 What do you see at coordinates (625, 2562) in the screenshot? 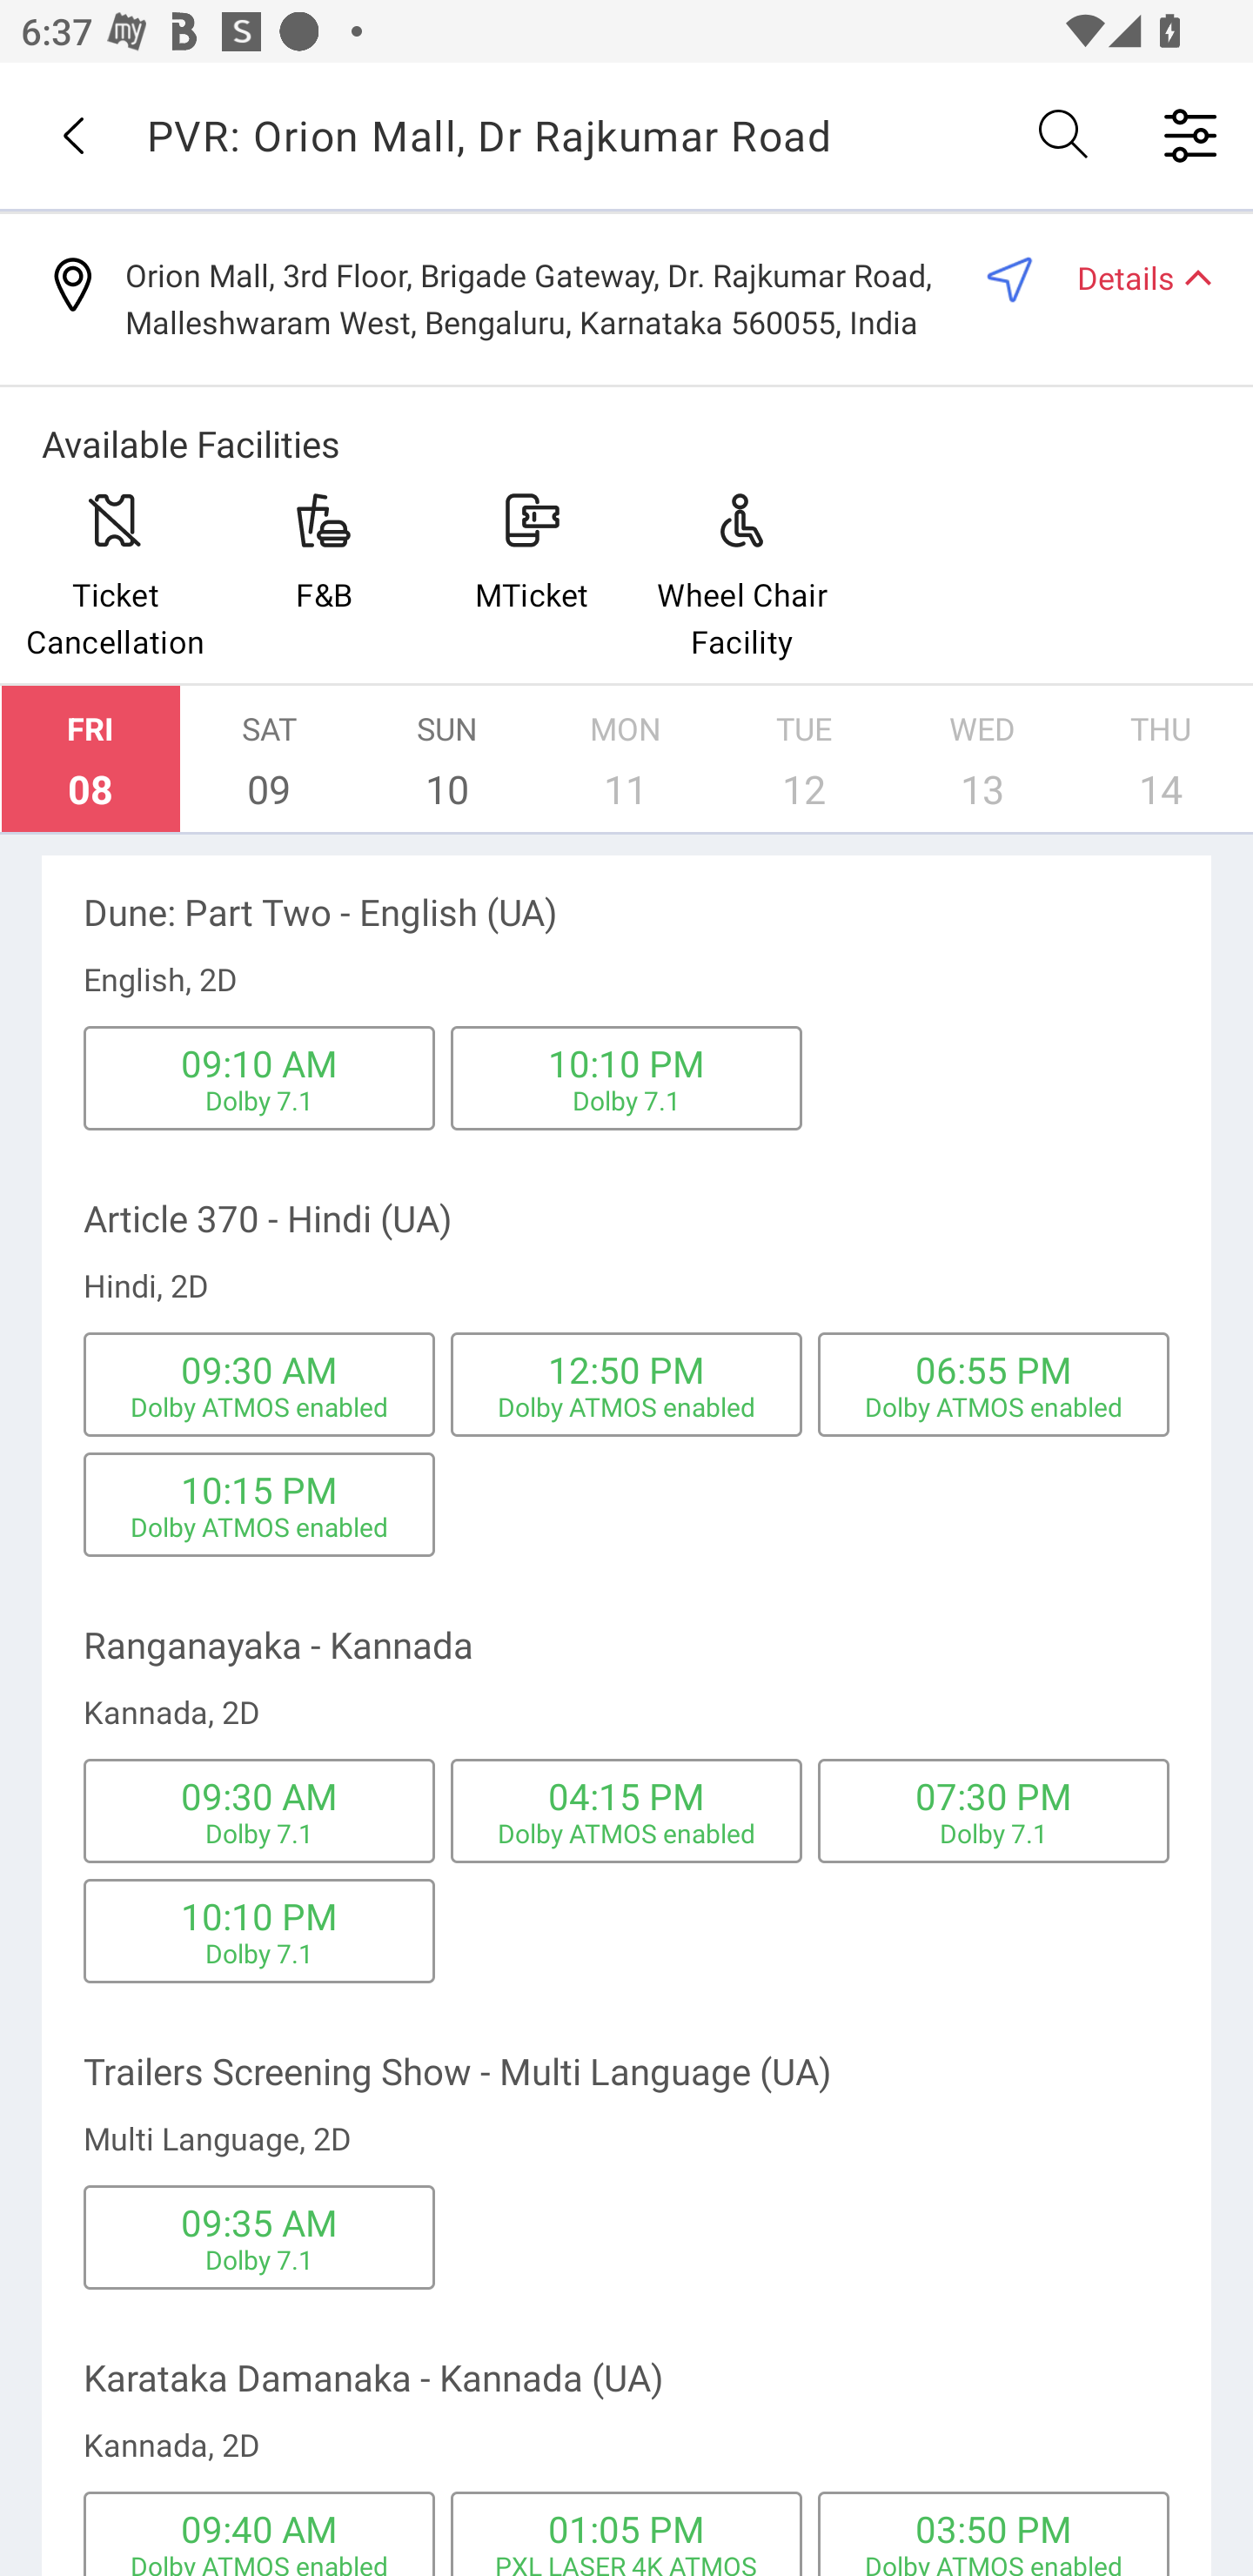
I see `PXL LASER 4K ATMOS` at bounding box center [625, 2562].